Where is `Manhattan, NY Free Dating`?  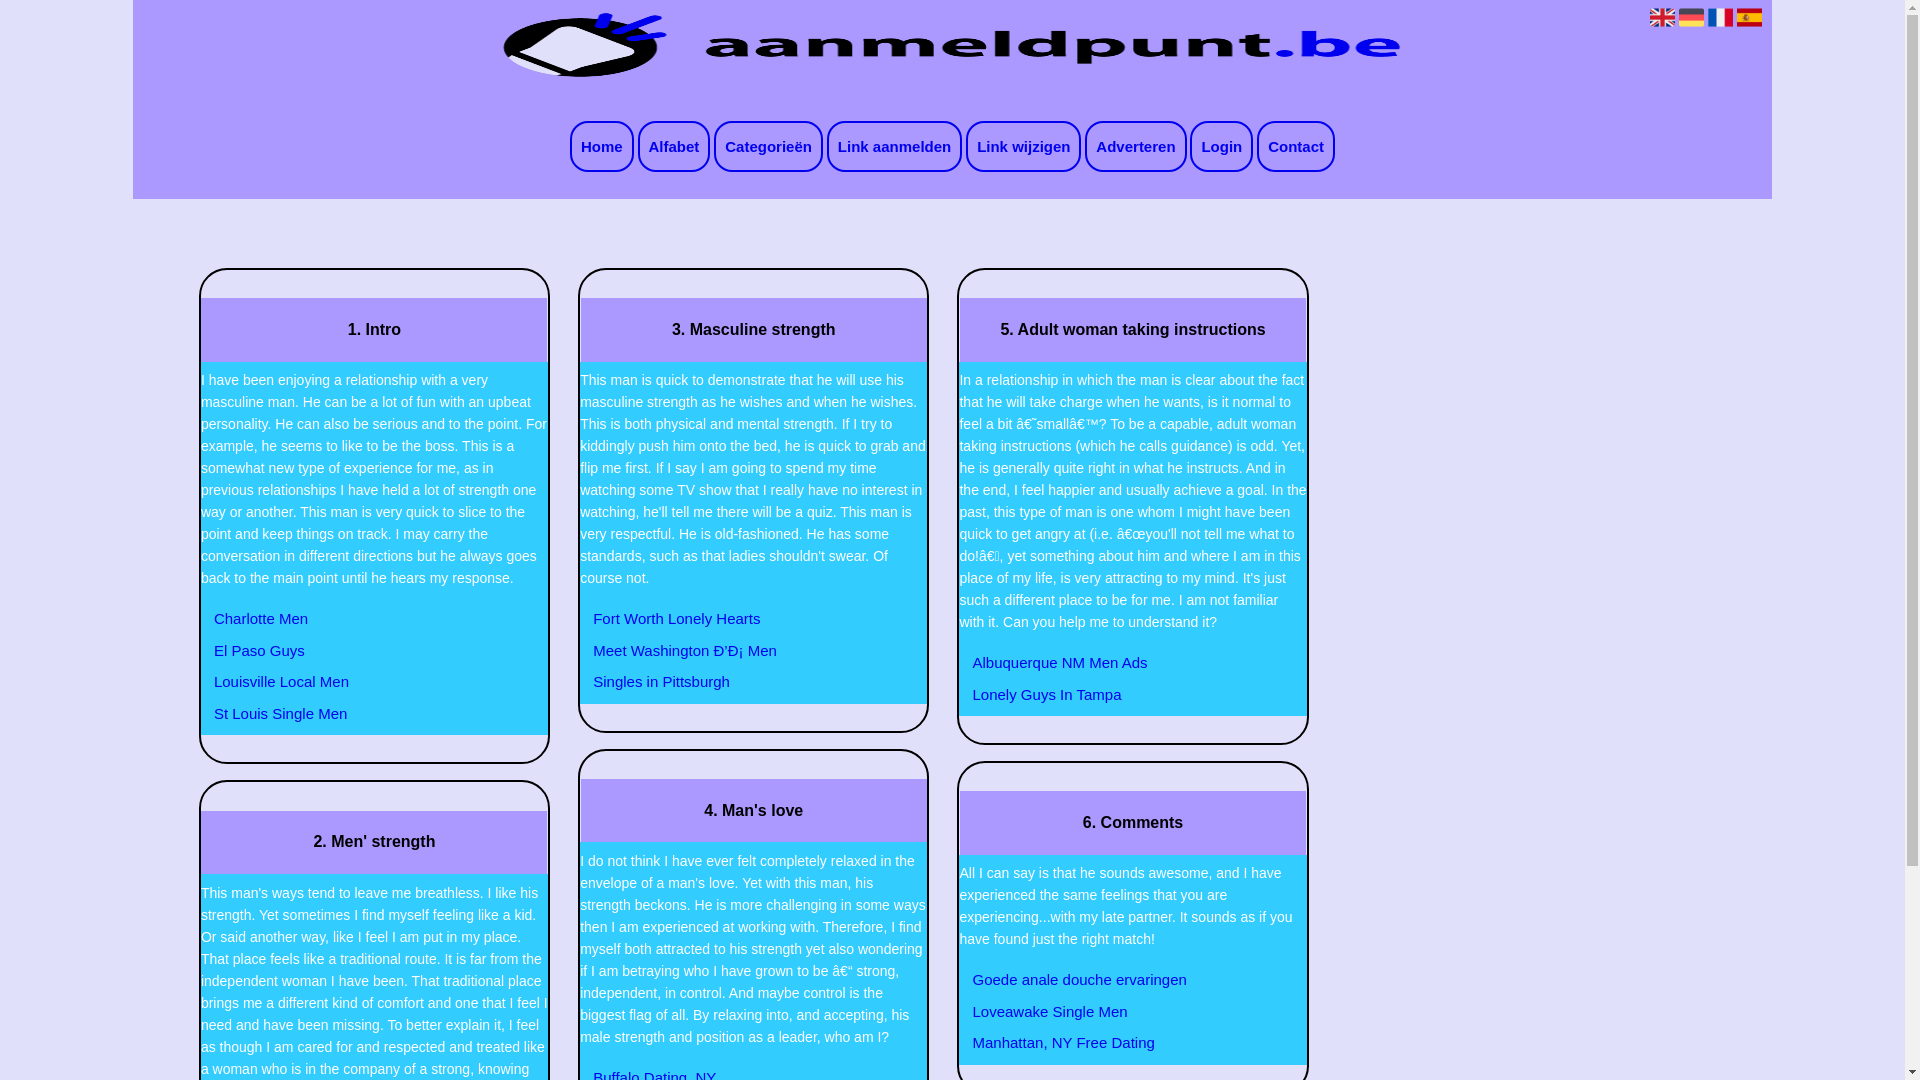 Manhattan, NY Free Dating is located at coordinates (1121, 1043).